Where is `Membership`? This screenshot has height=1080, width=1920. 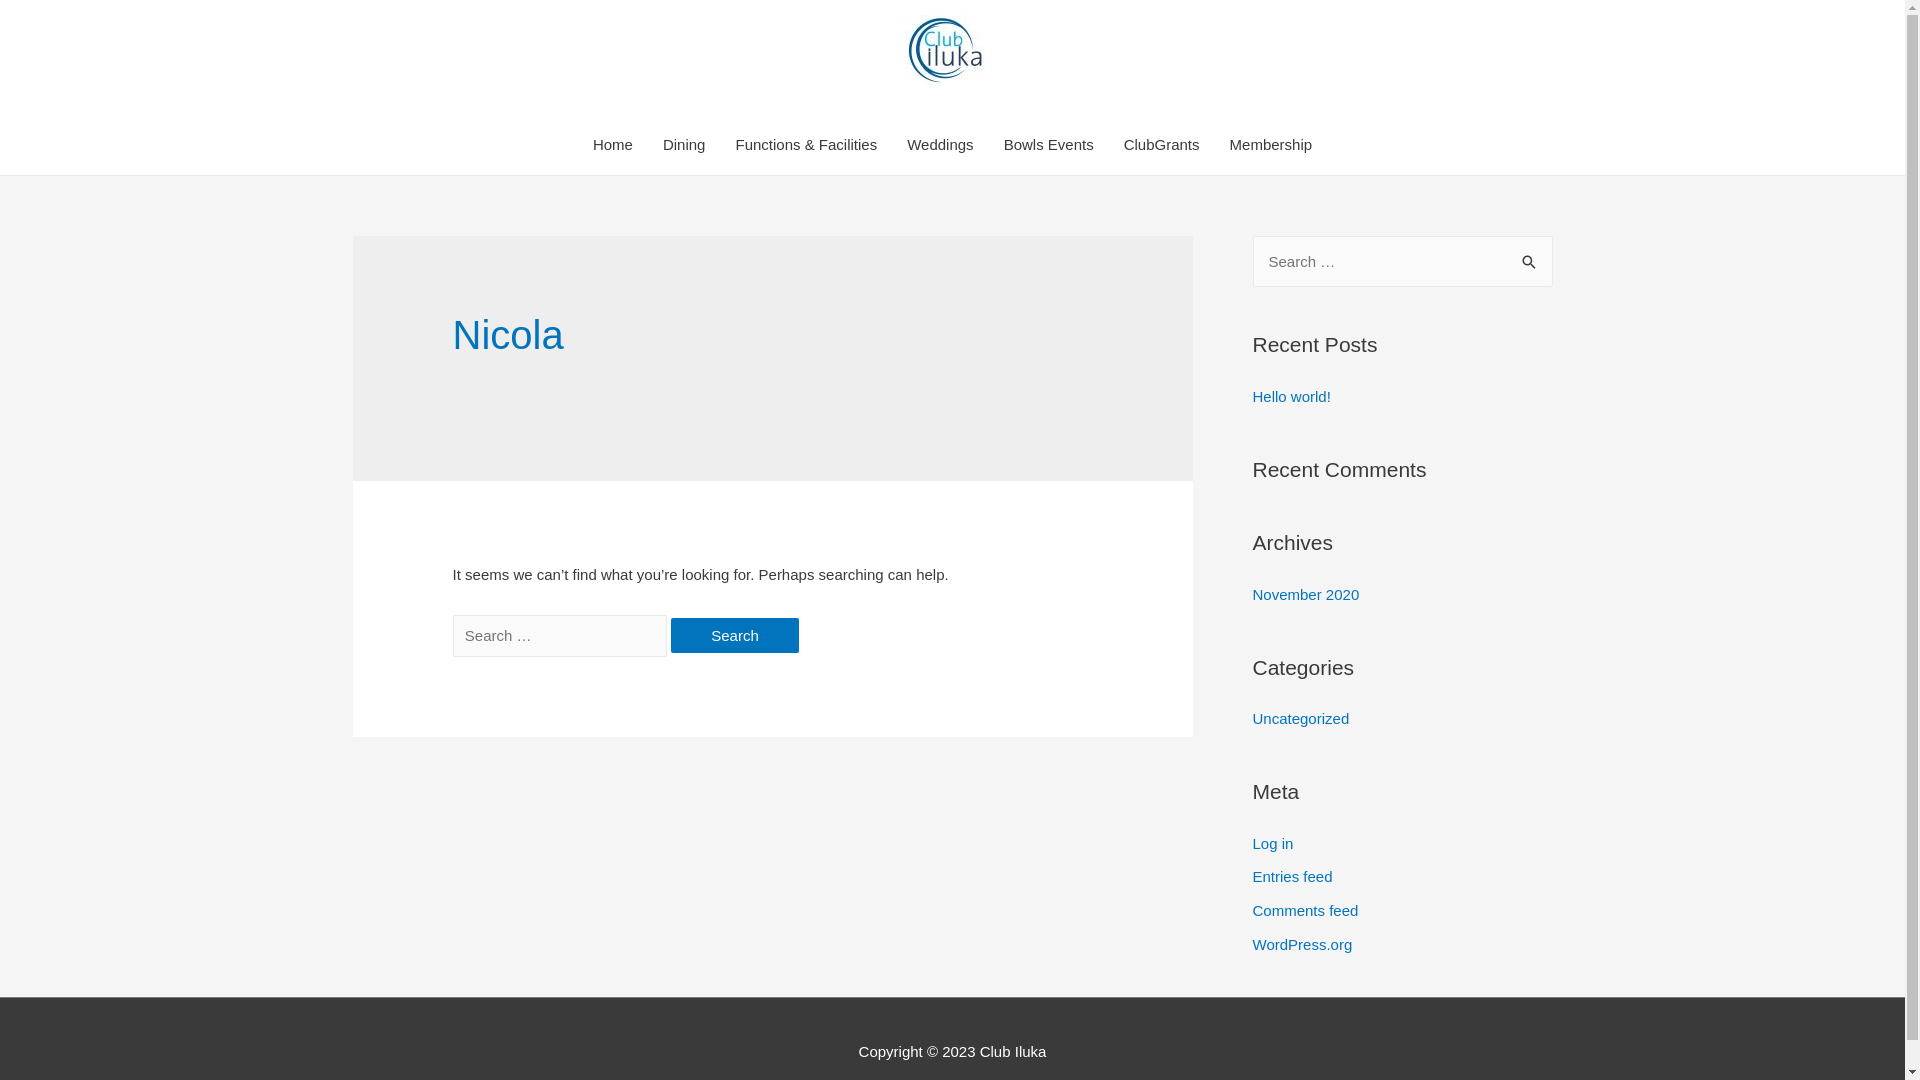 Membership is located at coordinates (1272, 145).